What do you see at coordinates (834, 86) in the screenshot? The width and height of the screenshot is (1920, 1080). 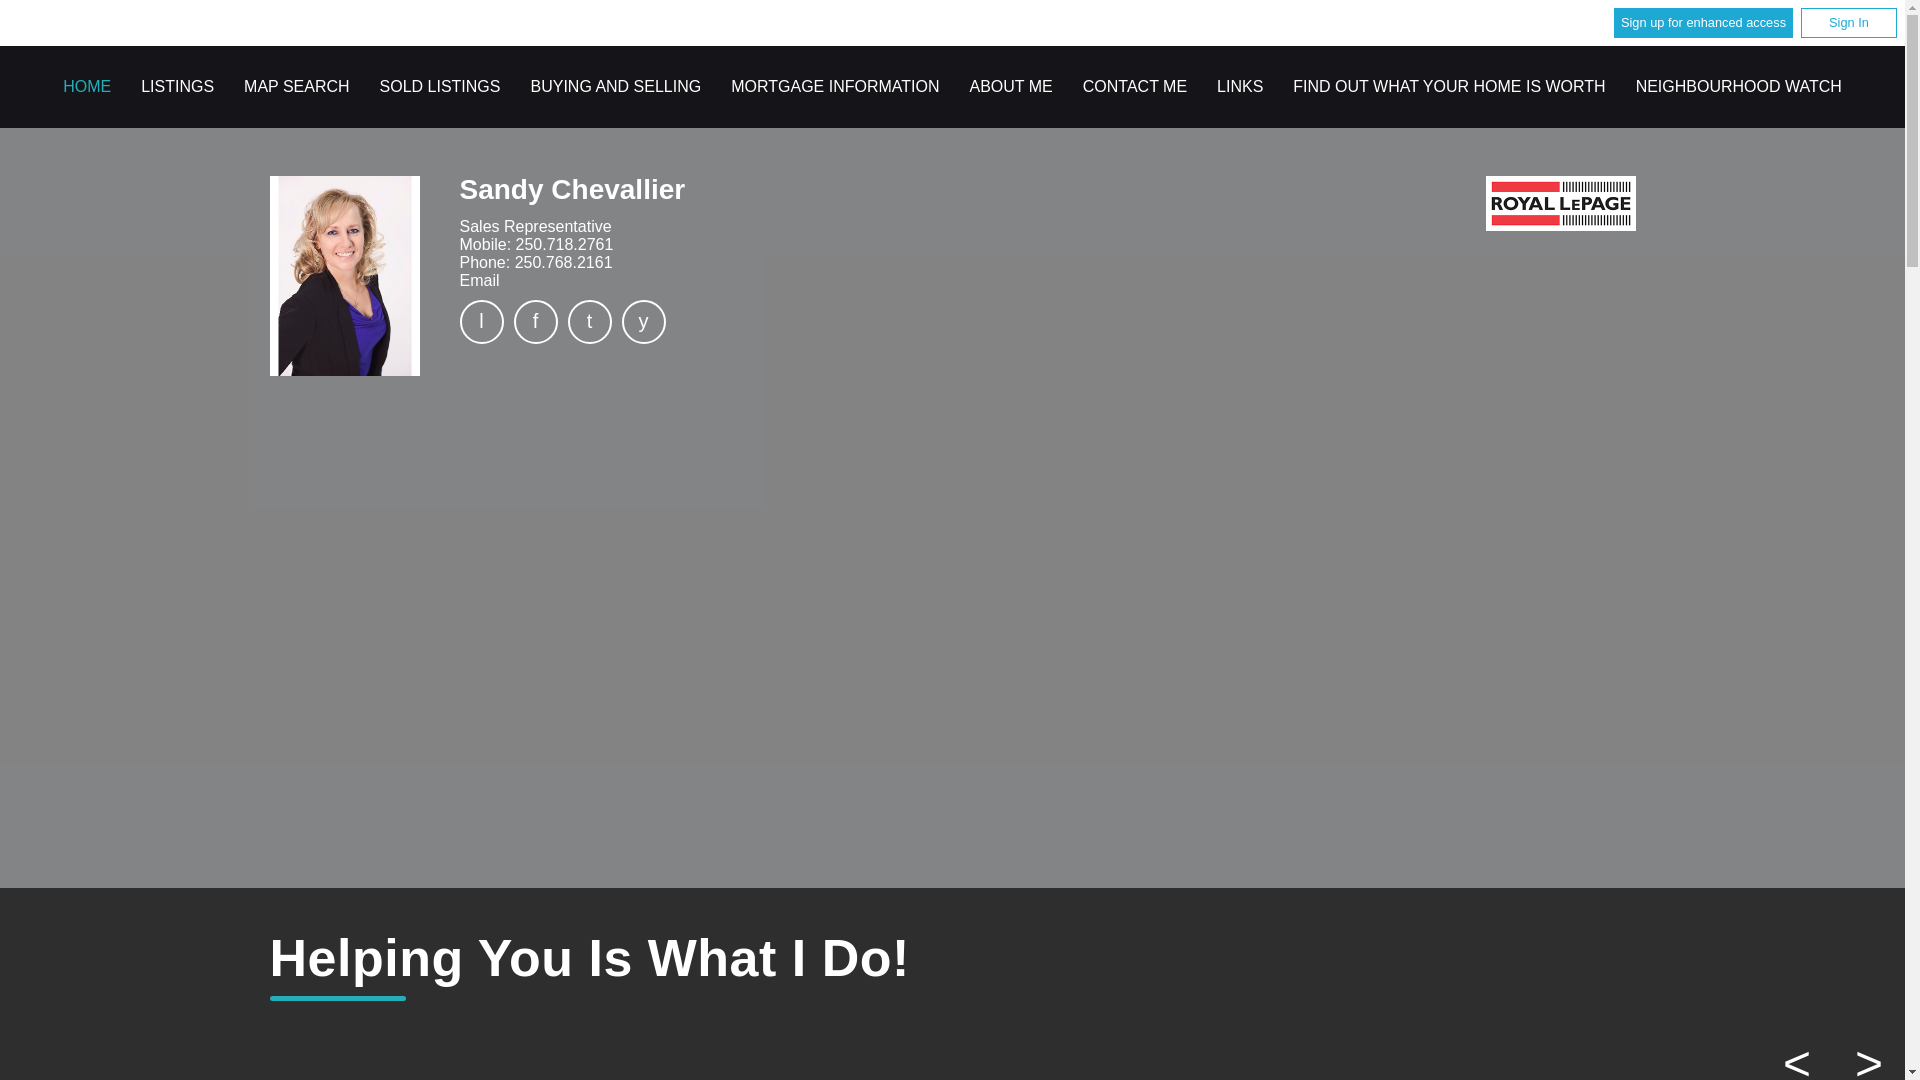 I see `Mortgage Information` at bounding box center [834, 86].